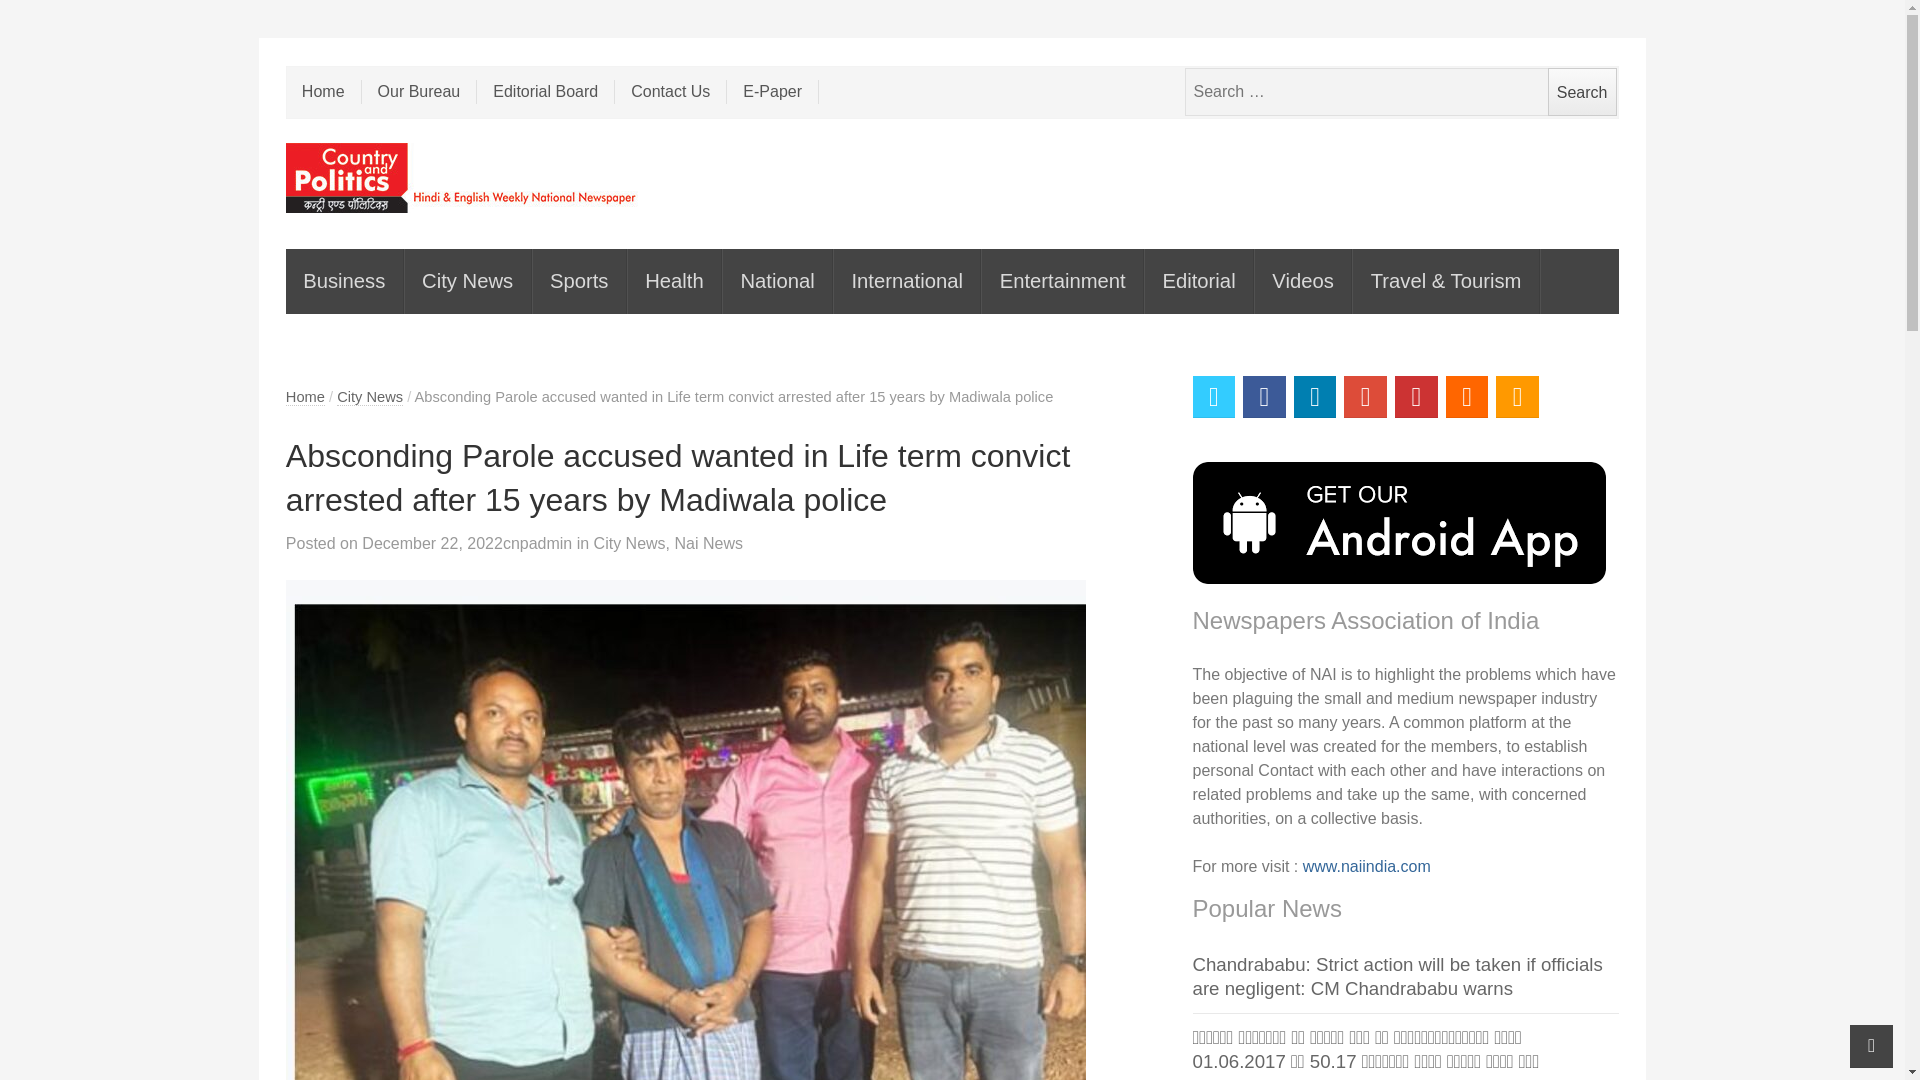  I want to click on December 22, 2022, so click(432, 542).